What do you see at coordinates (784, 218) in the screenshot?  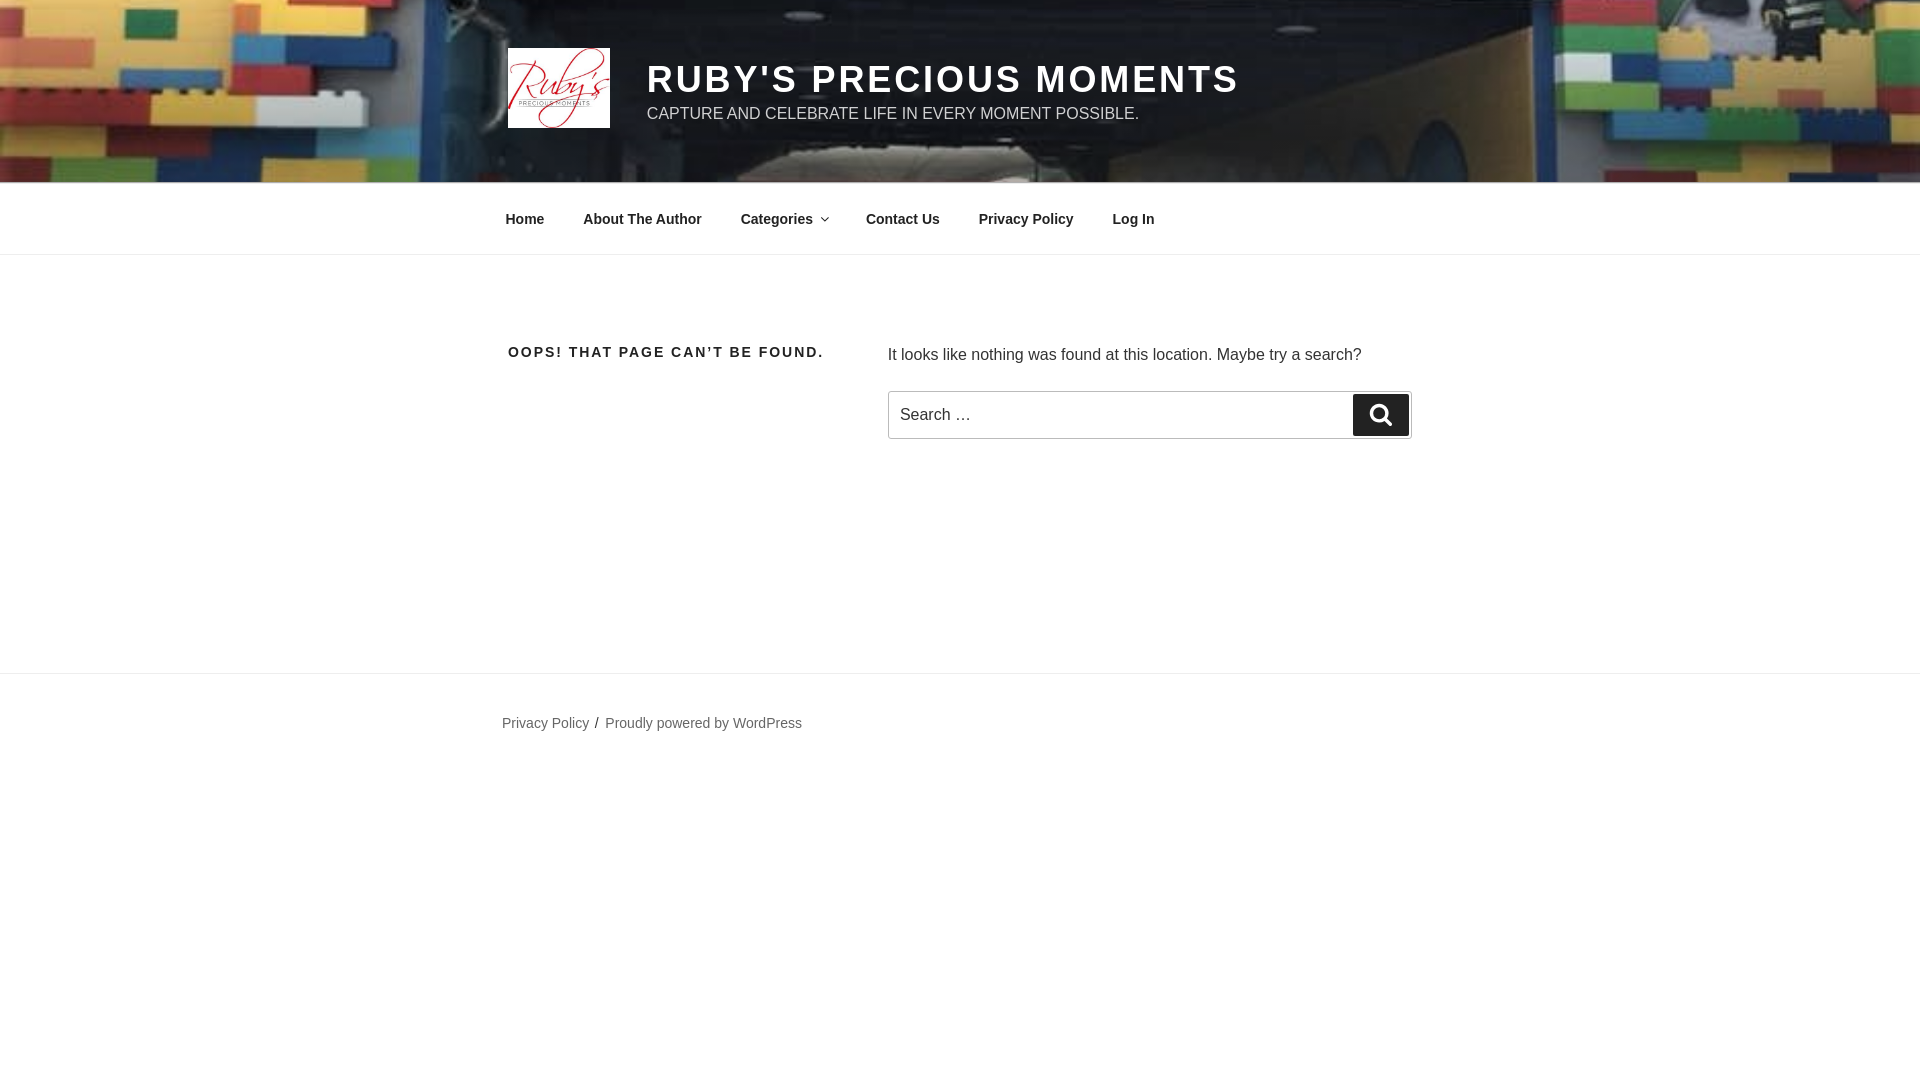 I see `Categories` at bounding box center [784, 218].